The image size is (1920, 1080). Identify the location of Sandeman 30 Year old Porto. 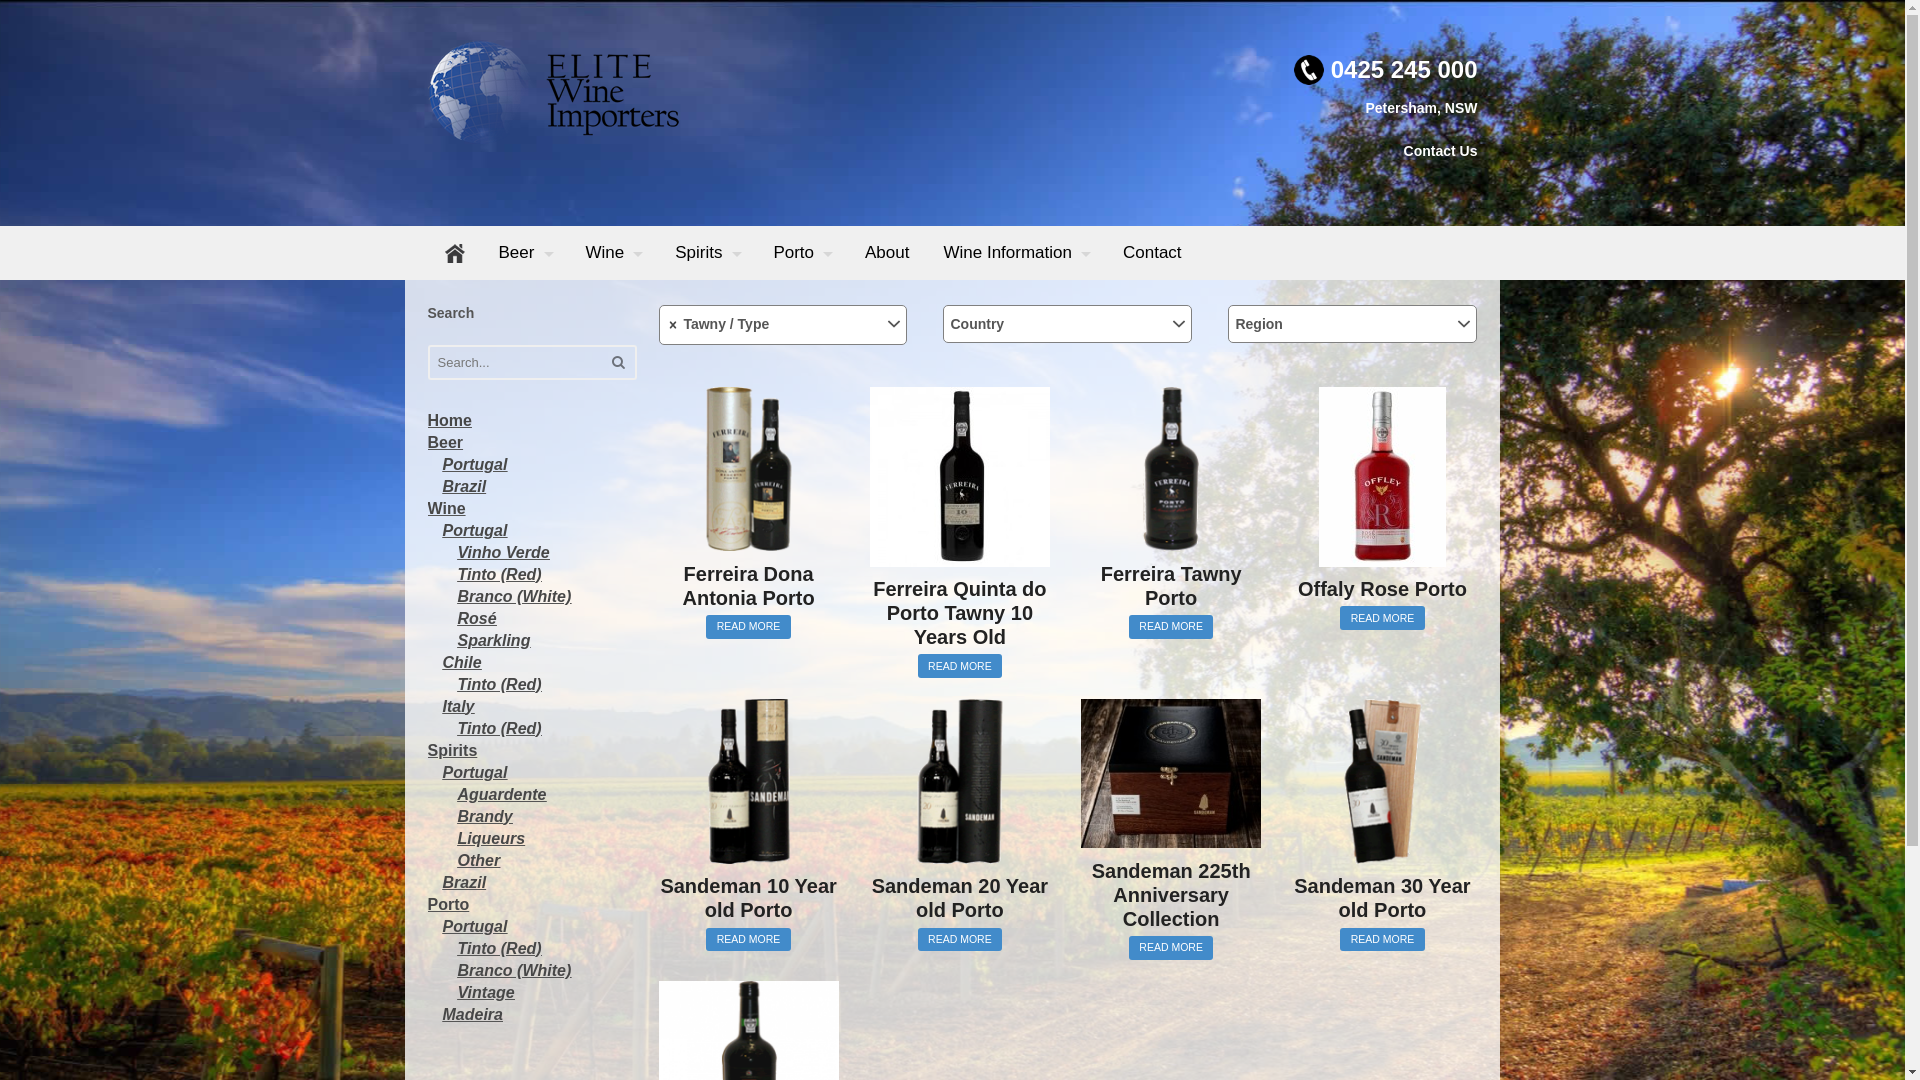
(1382, 810).